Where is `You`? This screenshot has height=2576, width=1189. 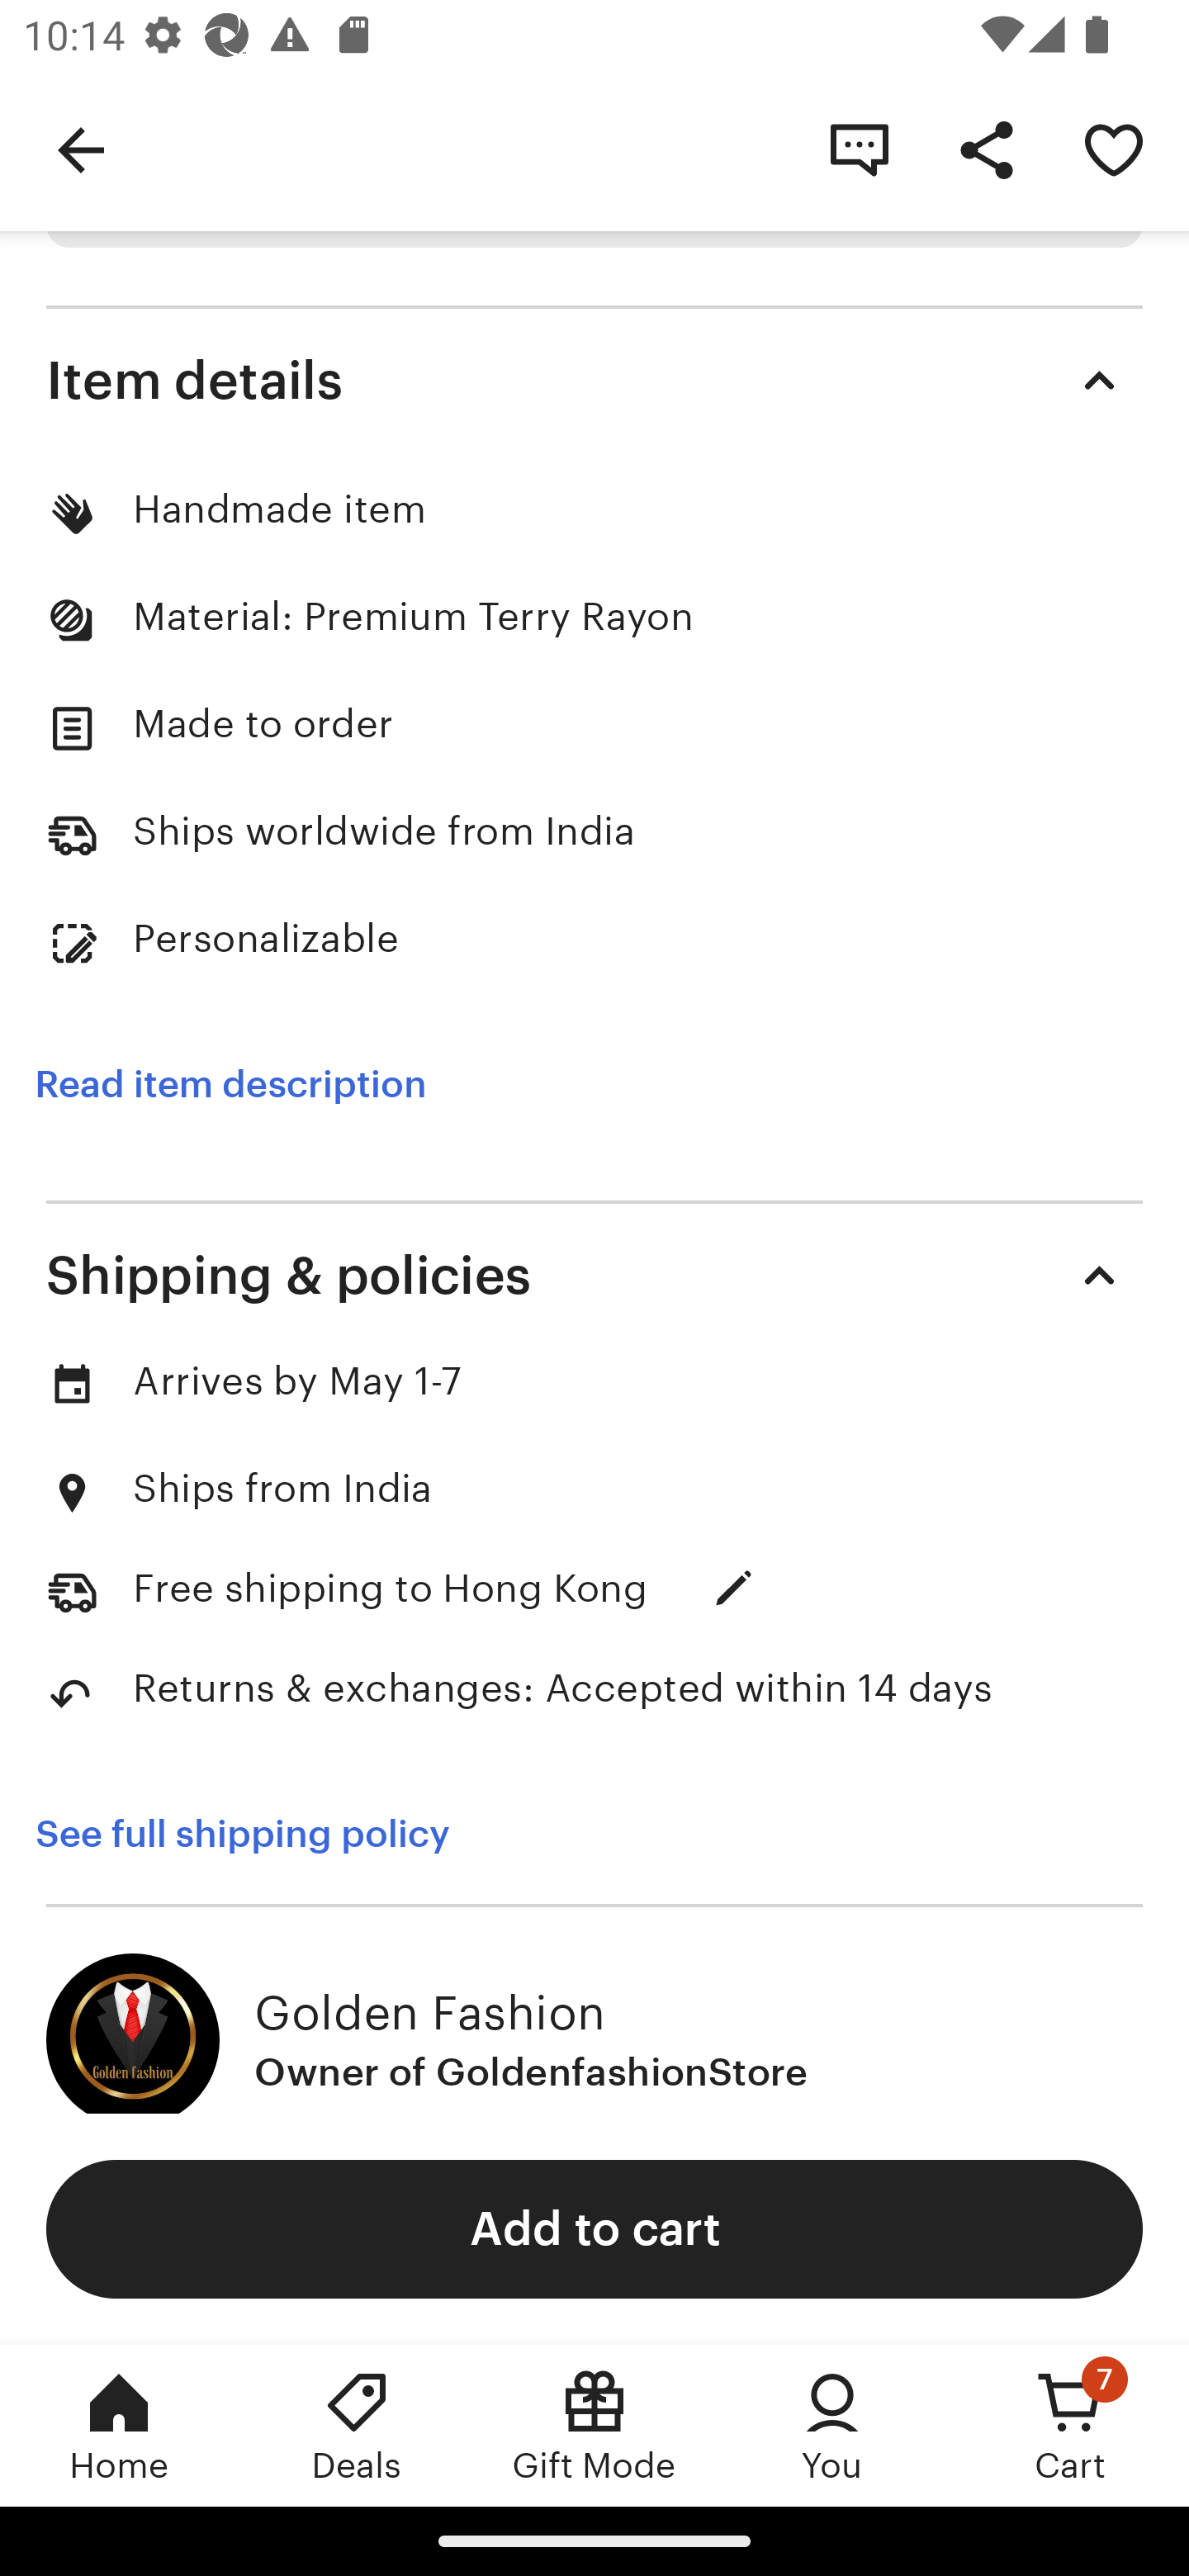
You is located at coordinates (832, 2425).